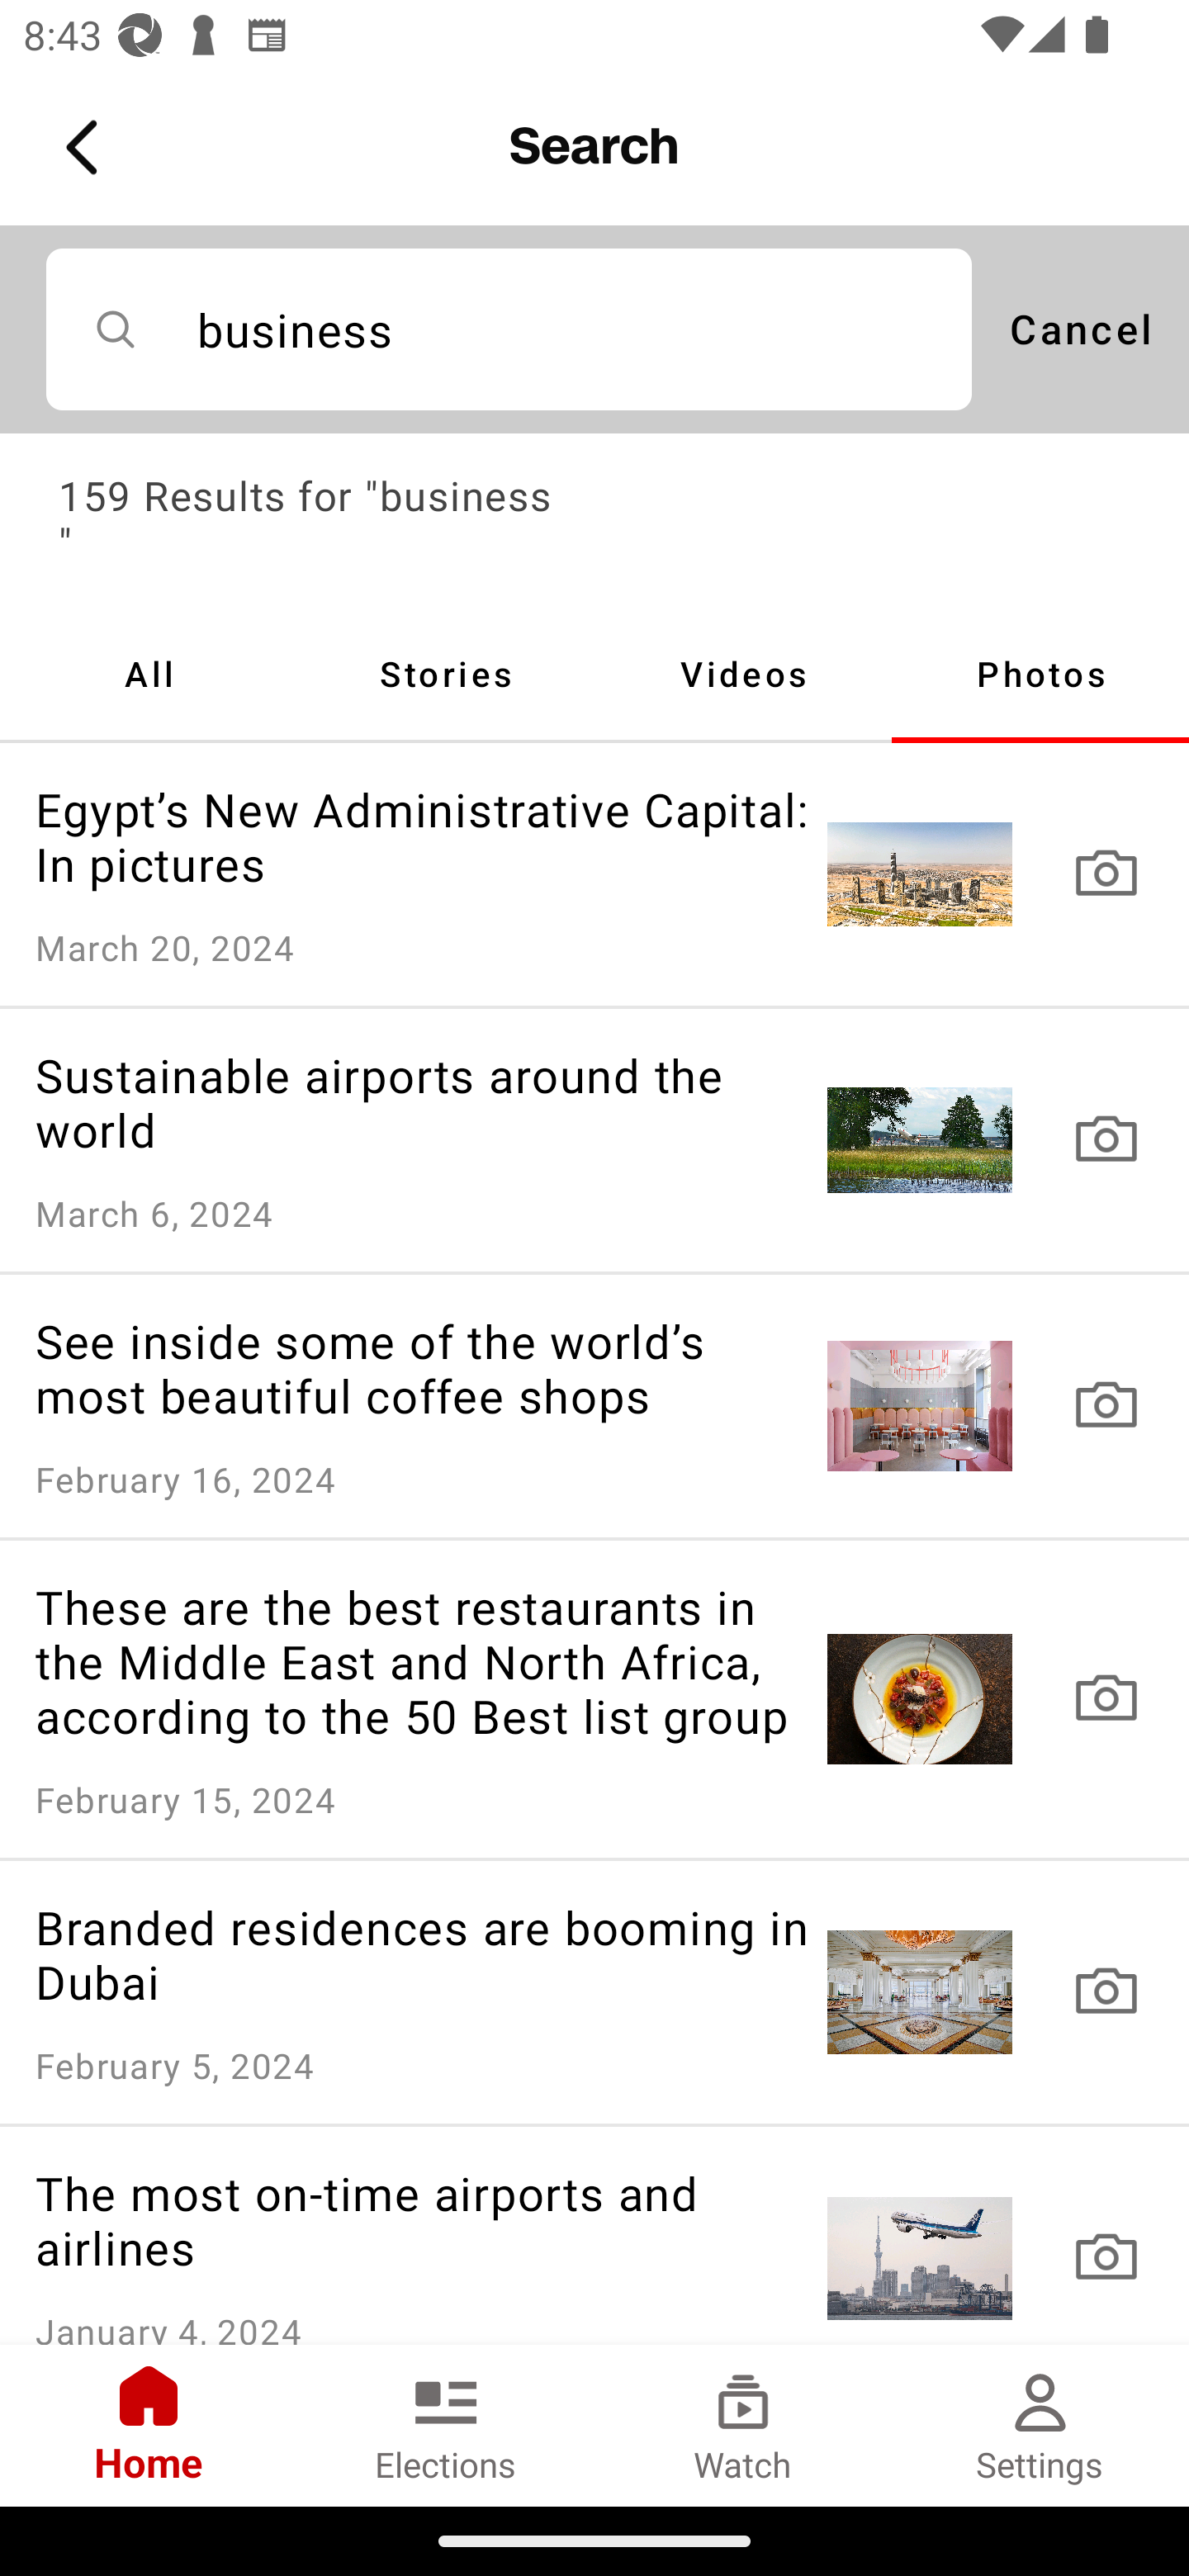 This screenshot has height=2576, width=1189. What do you see at coordinates (87, 148) in the screenshot?
I see `Back Button` at bounding box center [87, 148].